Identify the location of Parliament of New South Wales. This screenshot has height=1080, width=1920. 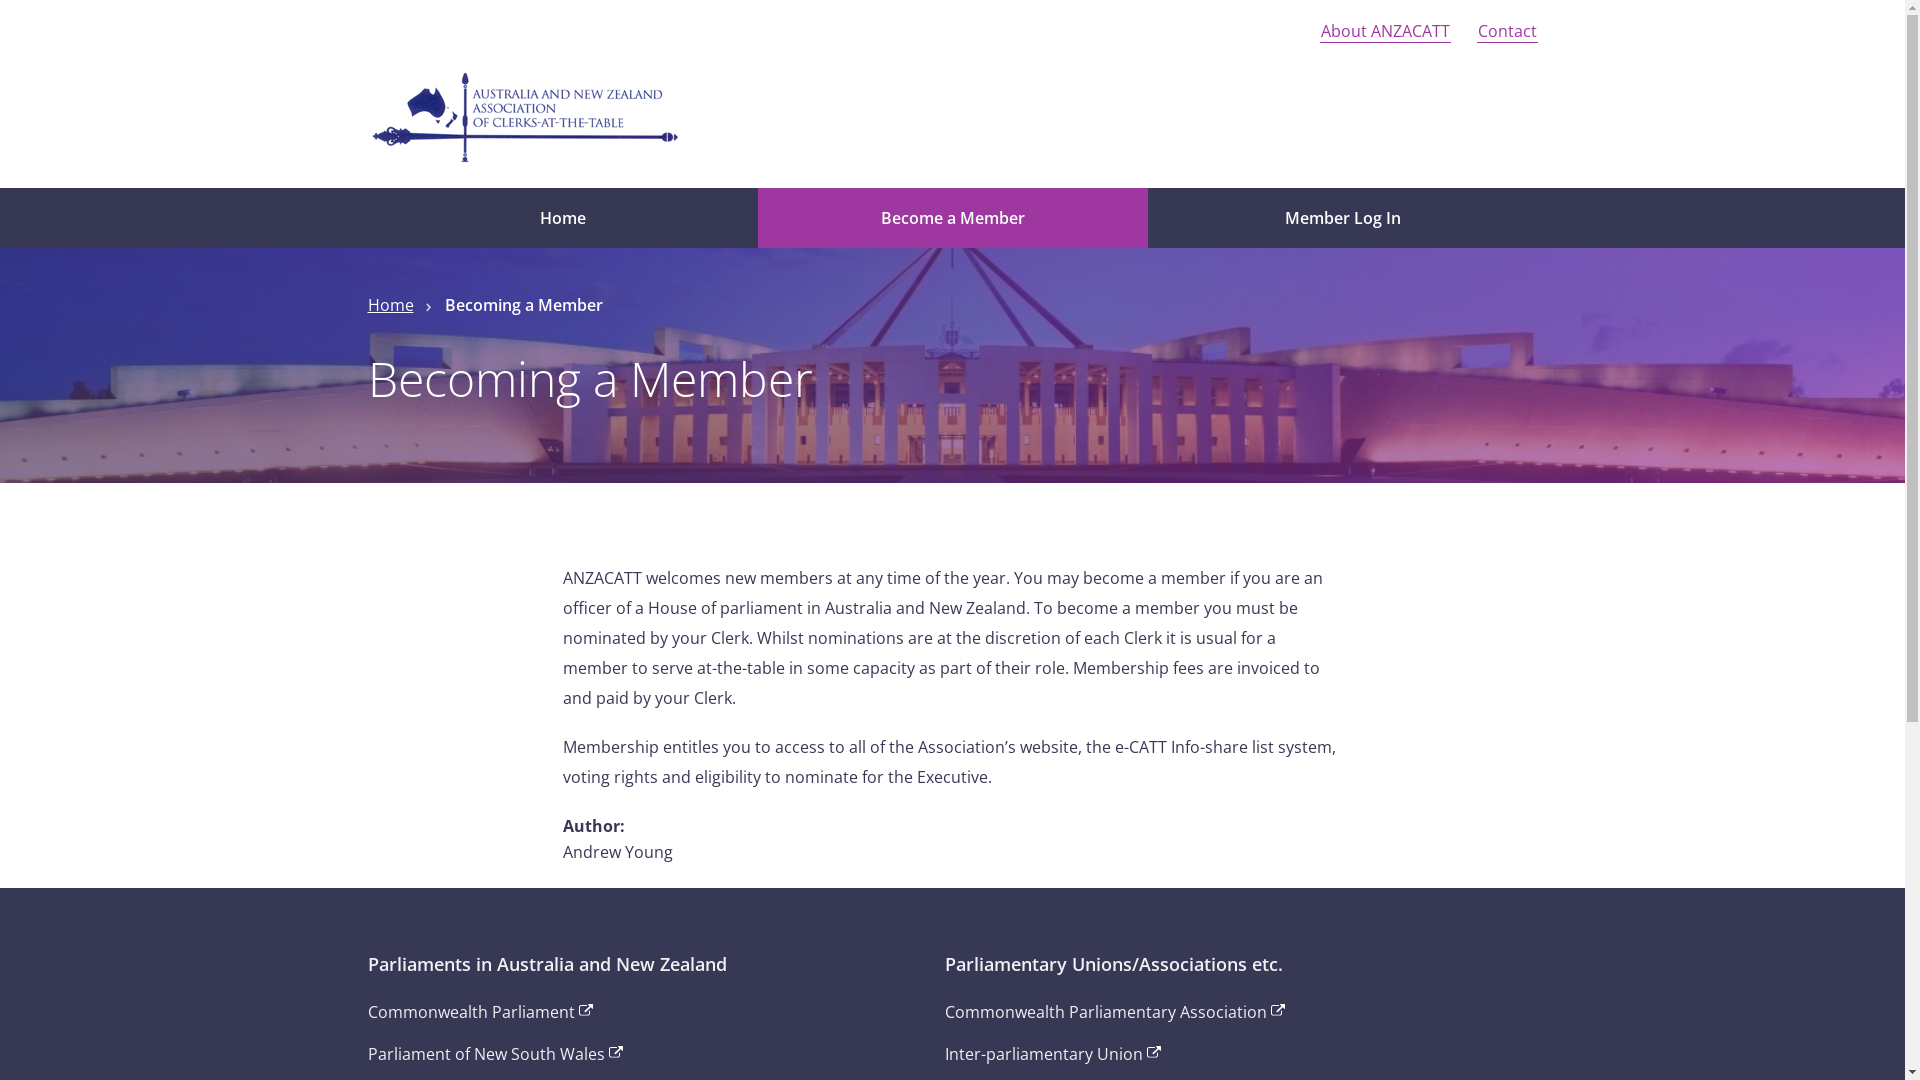
(486, 1054).